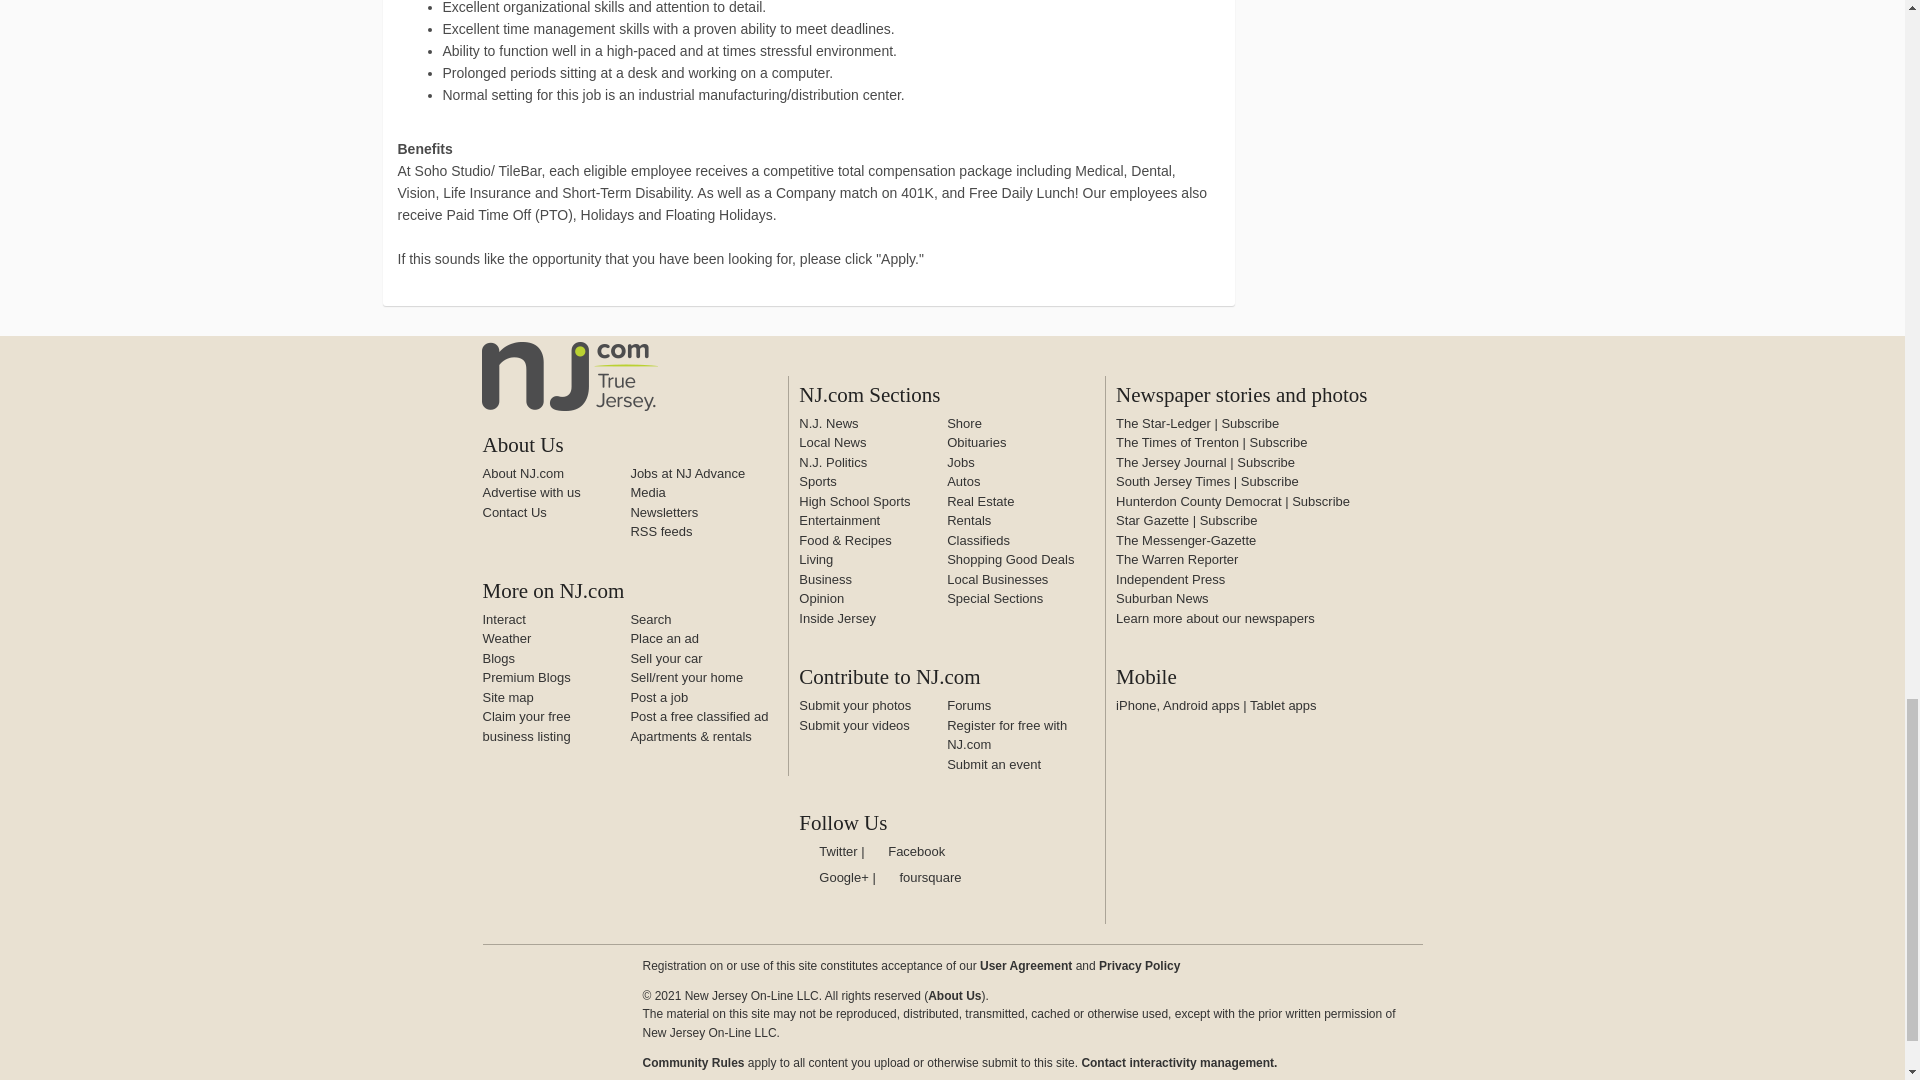  Describe the element at coordinates (513, 512) in the screenshot. I see `Contact Us` at that location.